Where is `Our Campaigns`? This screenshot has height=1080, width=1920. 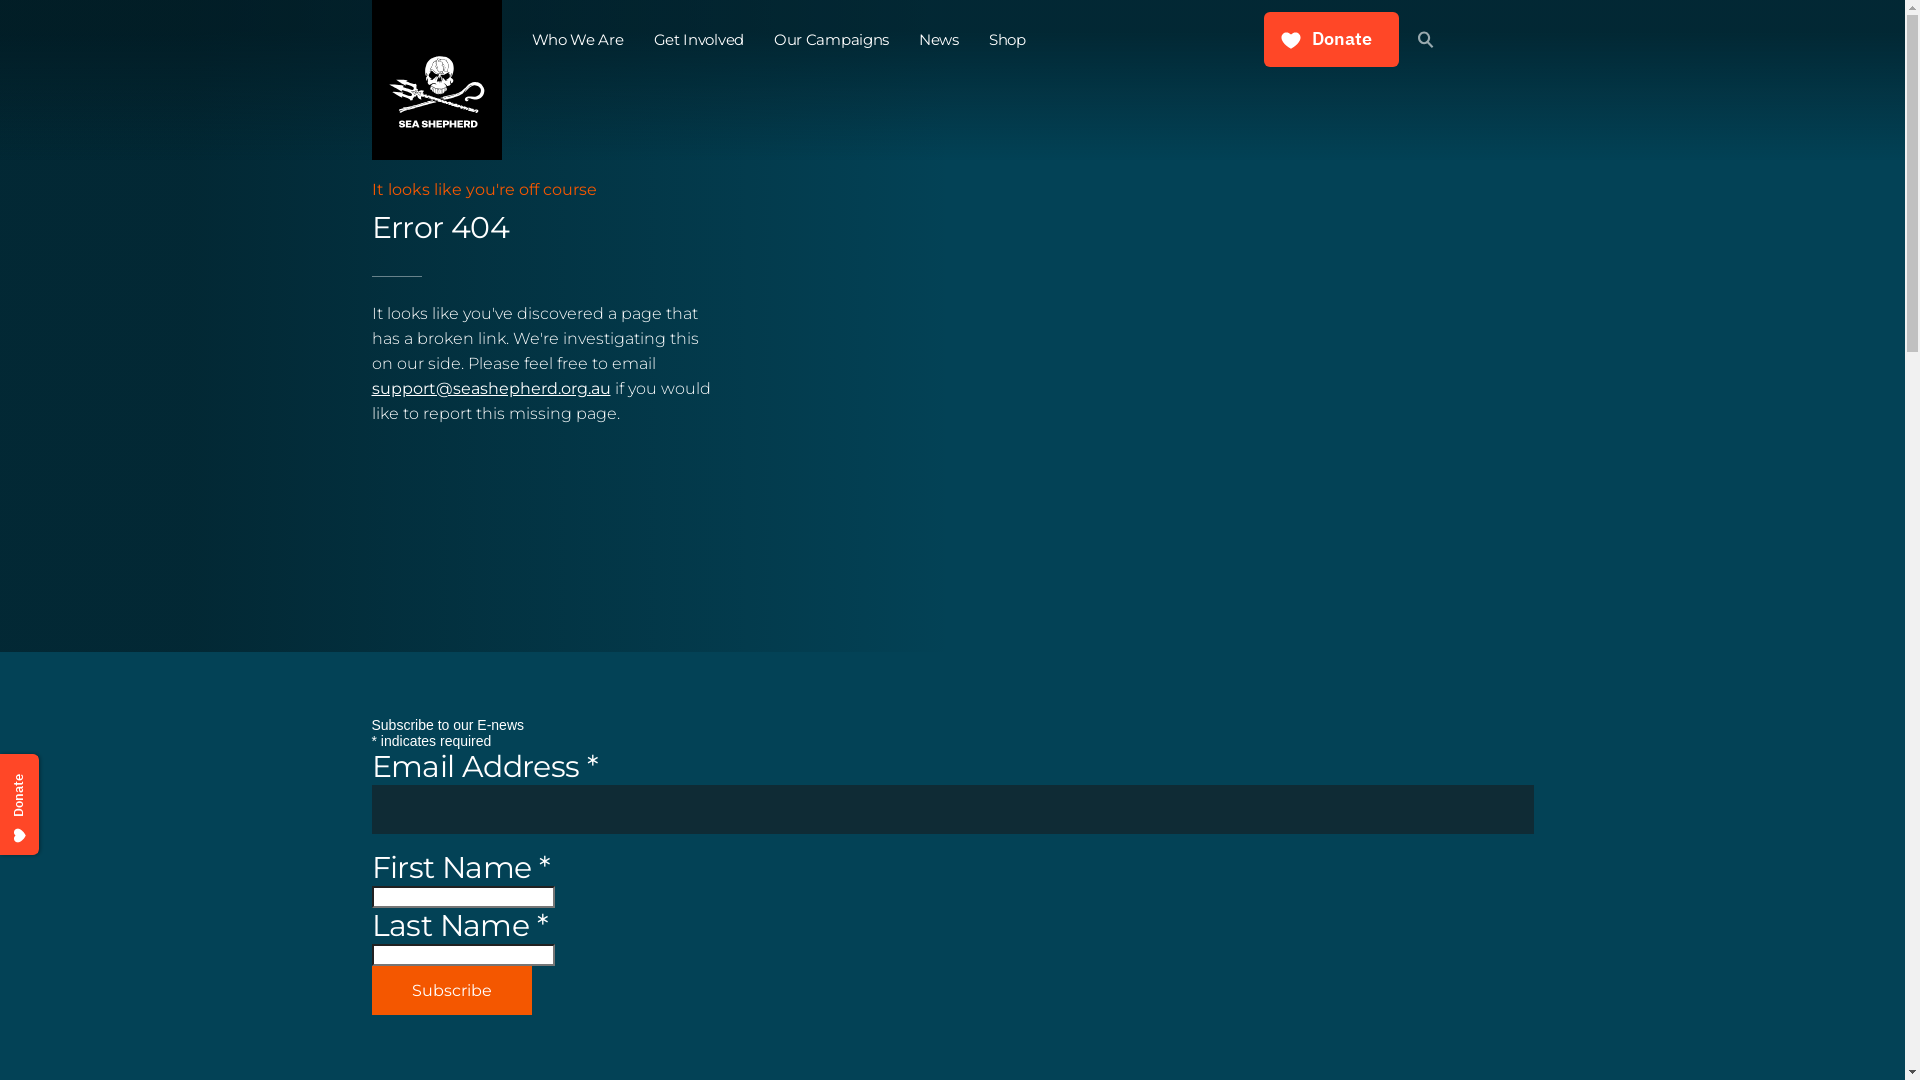
Our Campaigns is located at coordinates (832, 40).